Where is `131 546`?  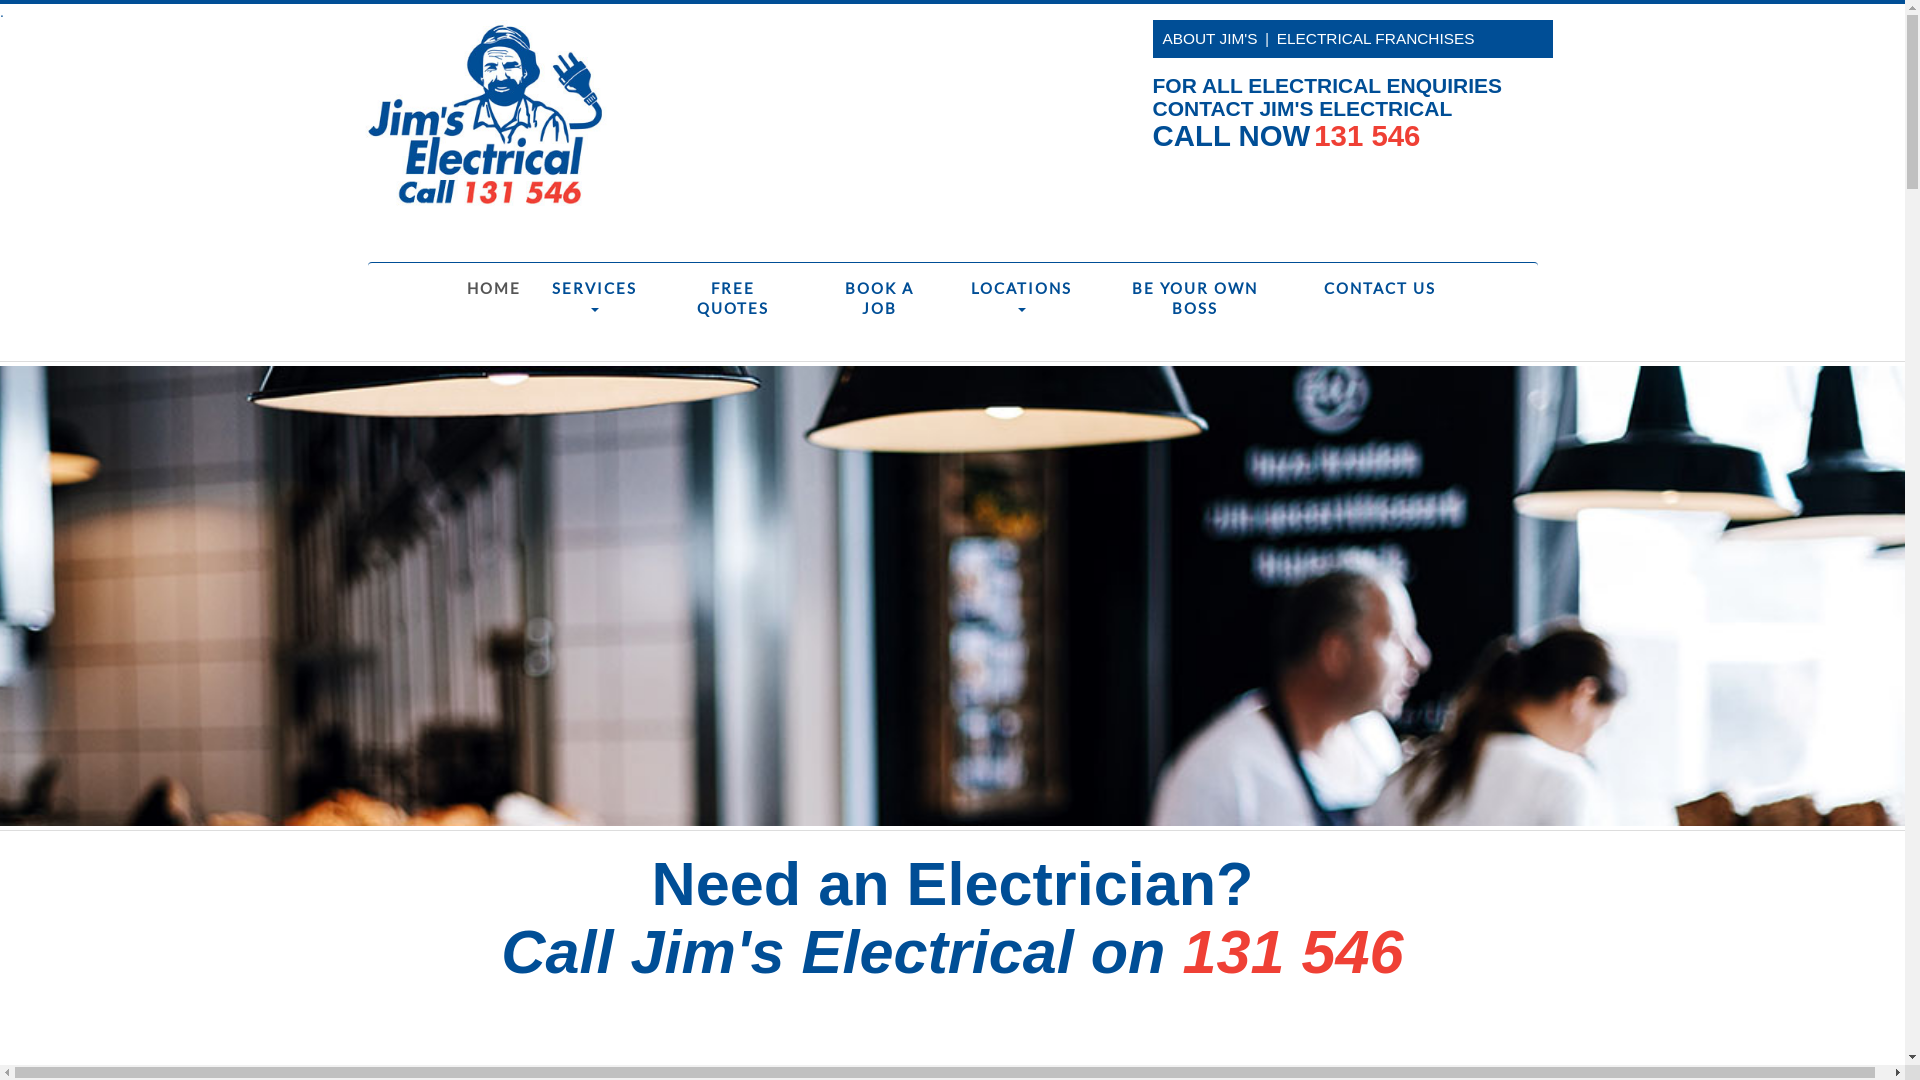
131 546 is located at coordinates (1367, 141).